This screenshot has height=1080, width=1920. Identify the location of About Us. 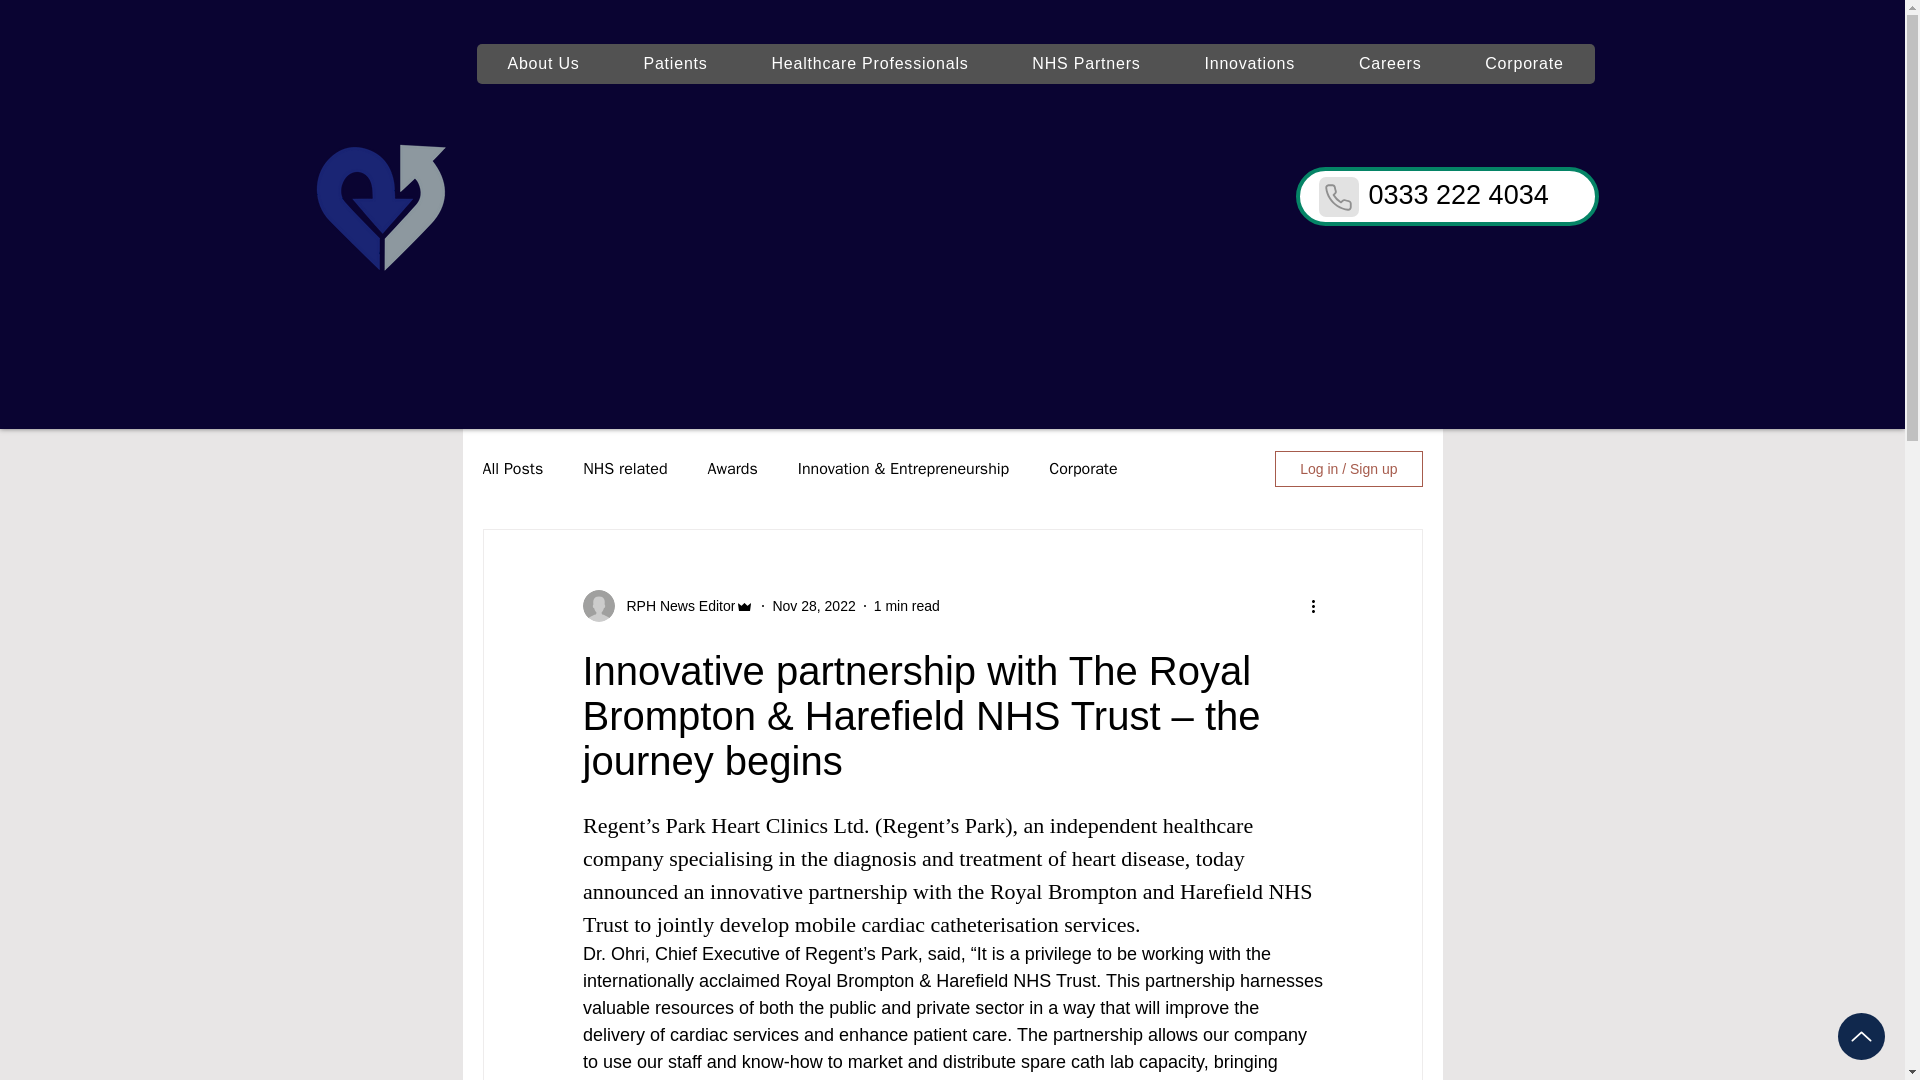
(543, 64).